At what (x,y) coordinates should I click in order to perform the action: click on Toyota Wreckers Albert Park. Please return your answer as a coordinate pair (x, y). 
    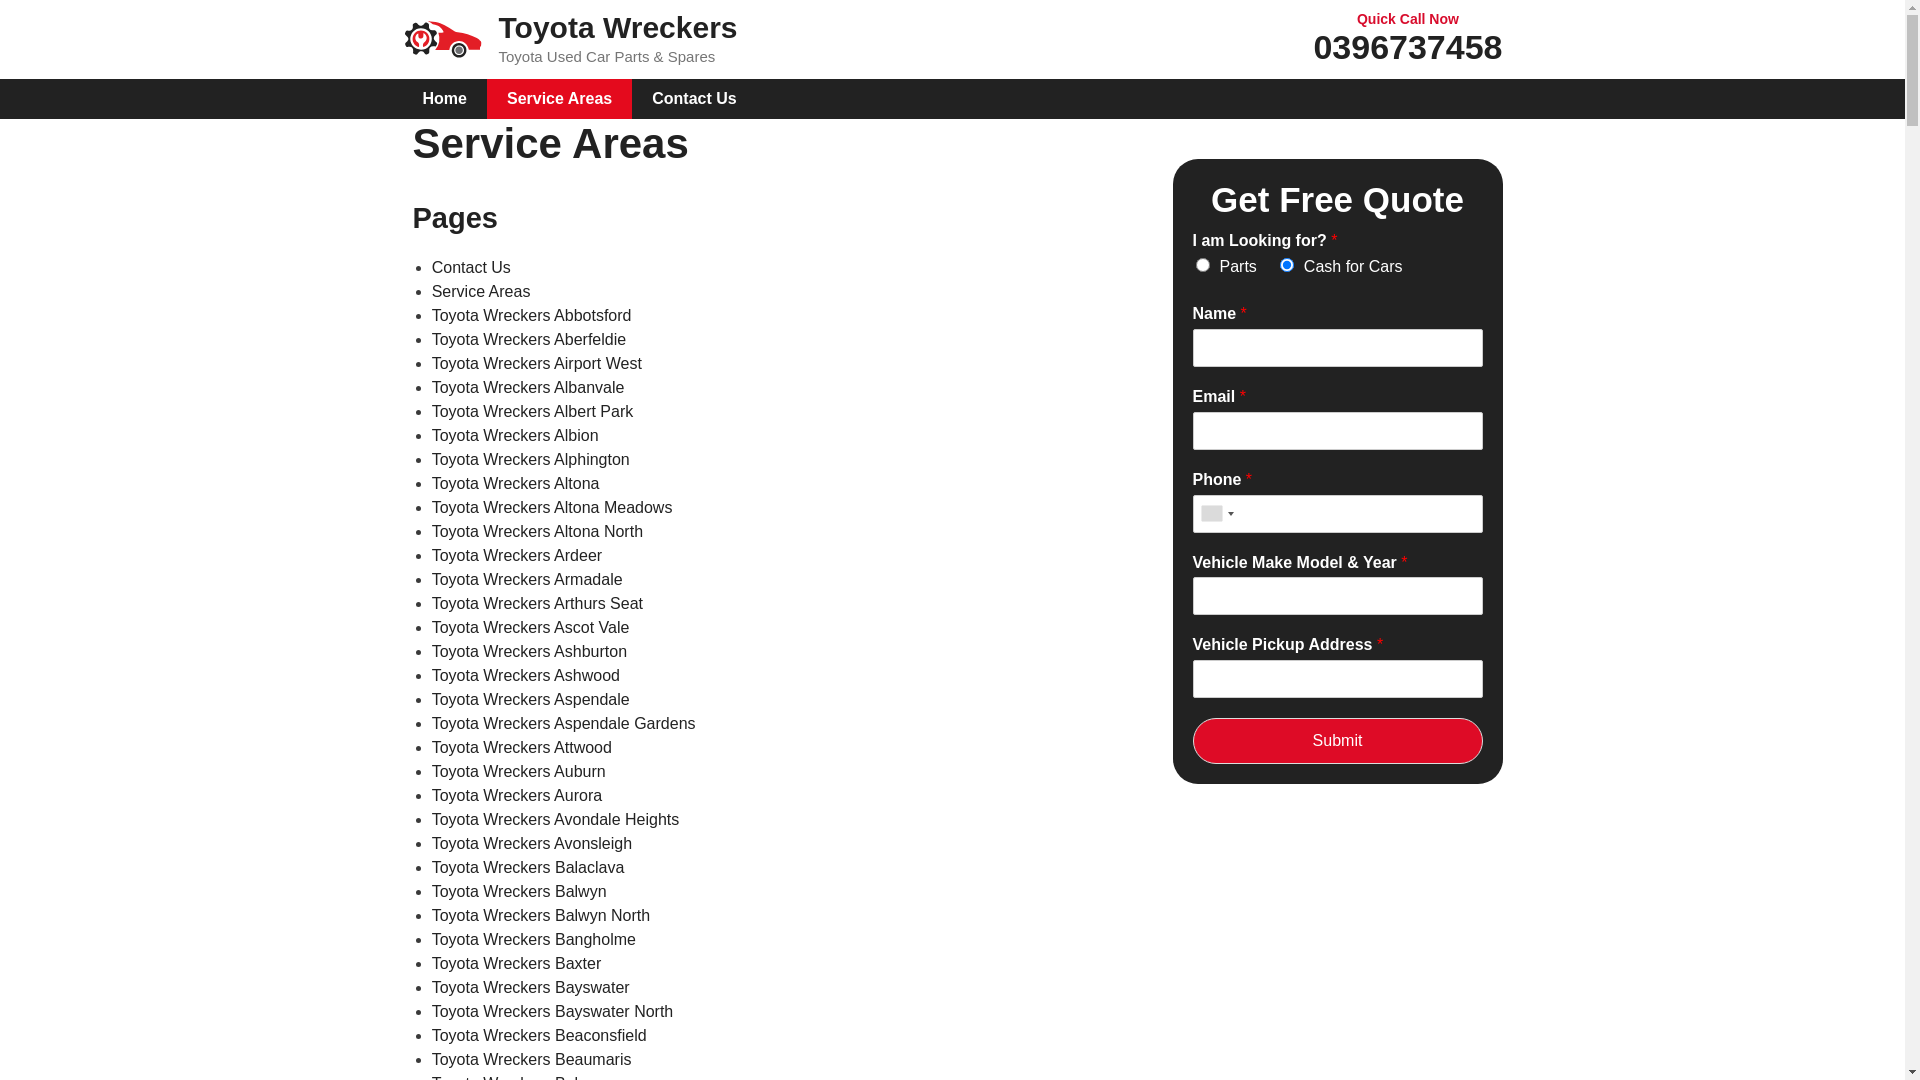
    Looking at the image, I should click on (533, 412).